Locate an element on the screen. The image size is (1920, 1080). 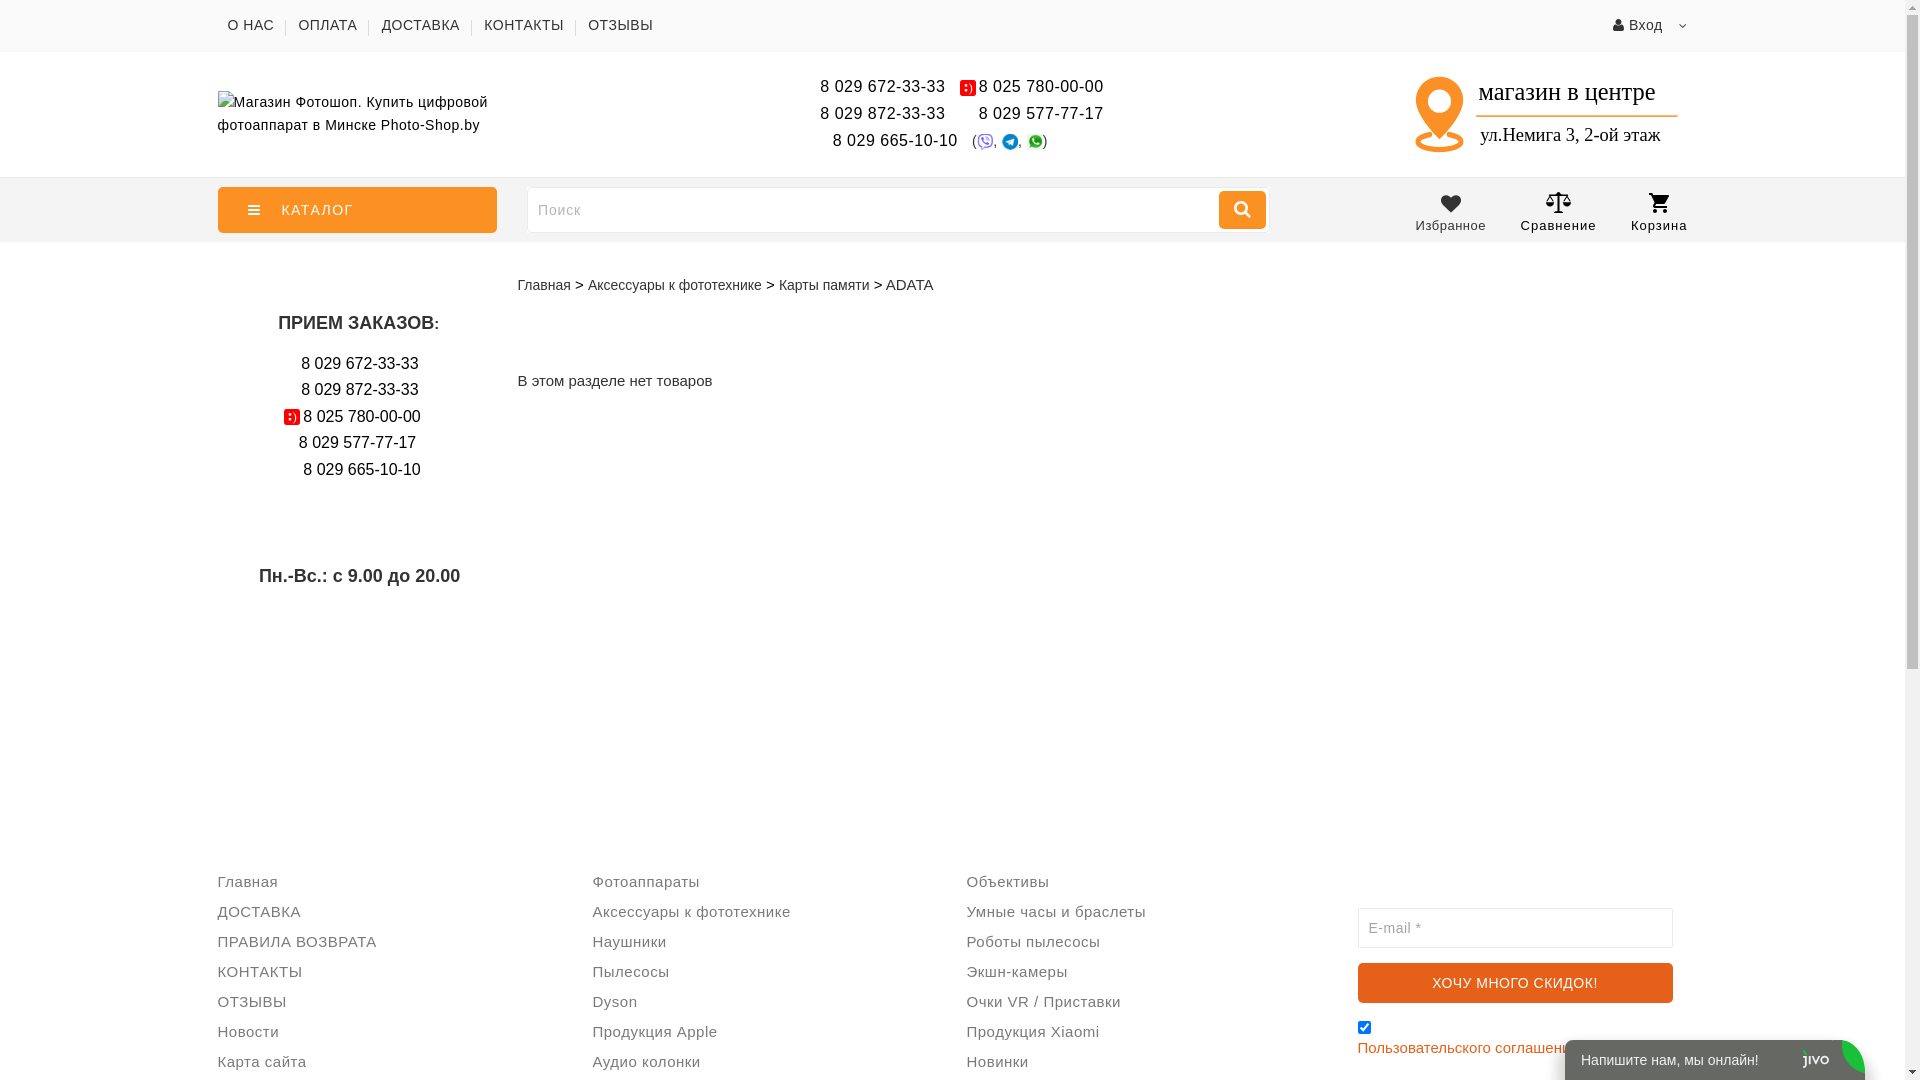
8 029 672-33-33 is located at coordinates (360, 364).